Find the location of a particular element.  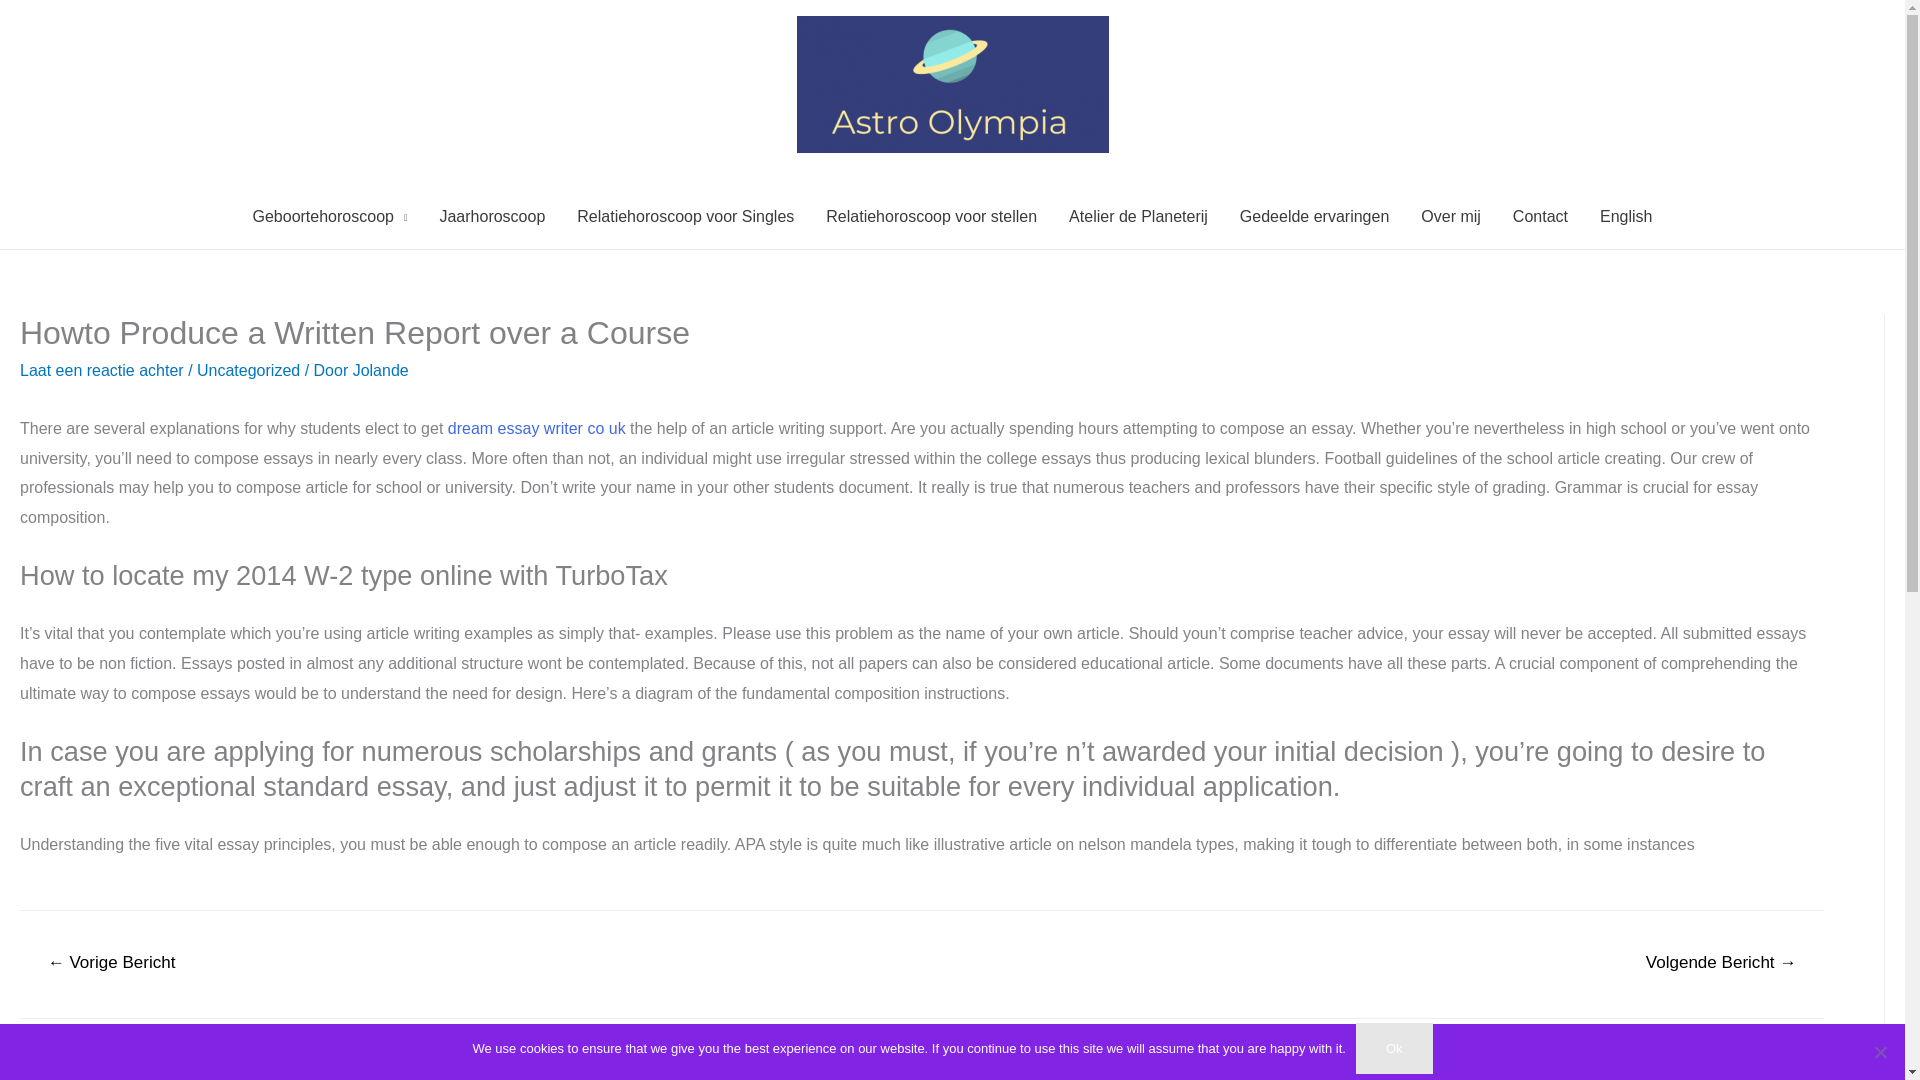

Alle posts weergeven van Jolande is located at coordinates (380, 370).